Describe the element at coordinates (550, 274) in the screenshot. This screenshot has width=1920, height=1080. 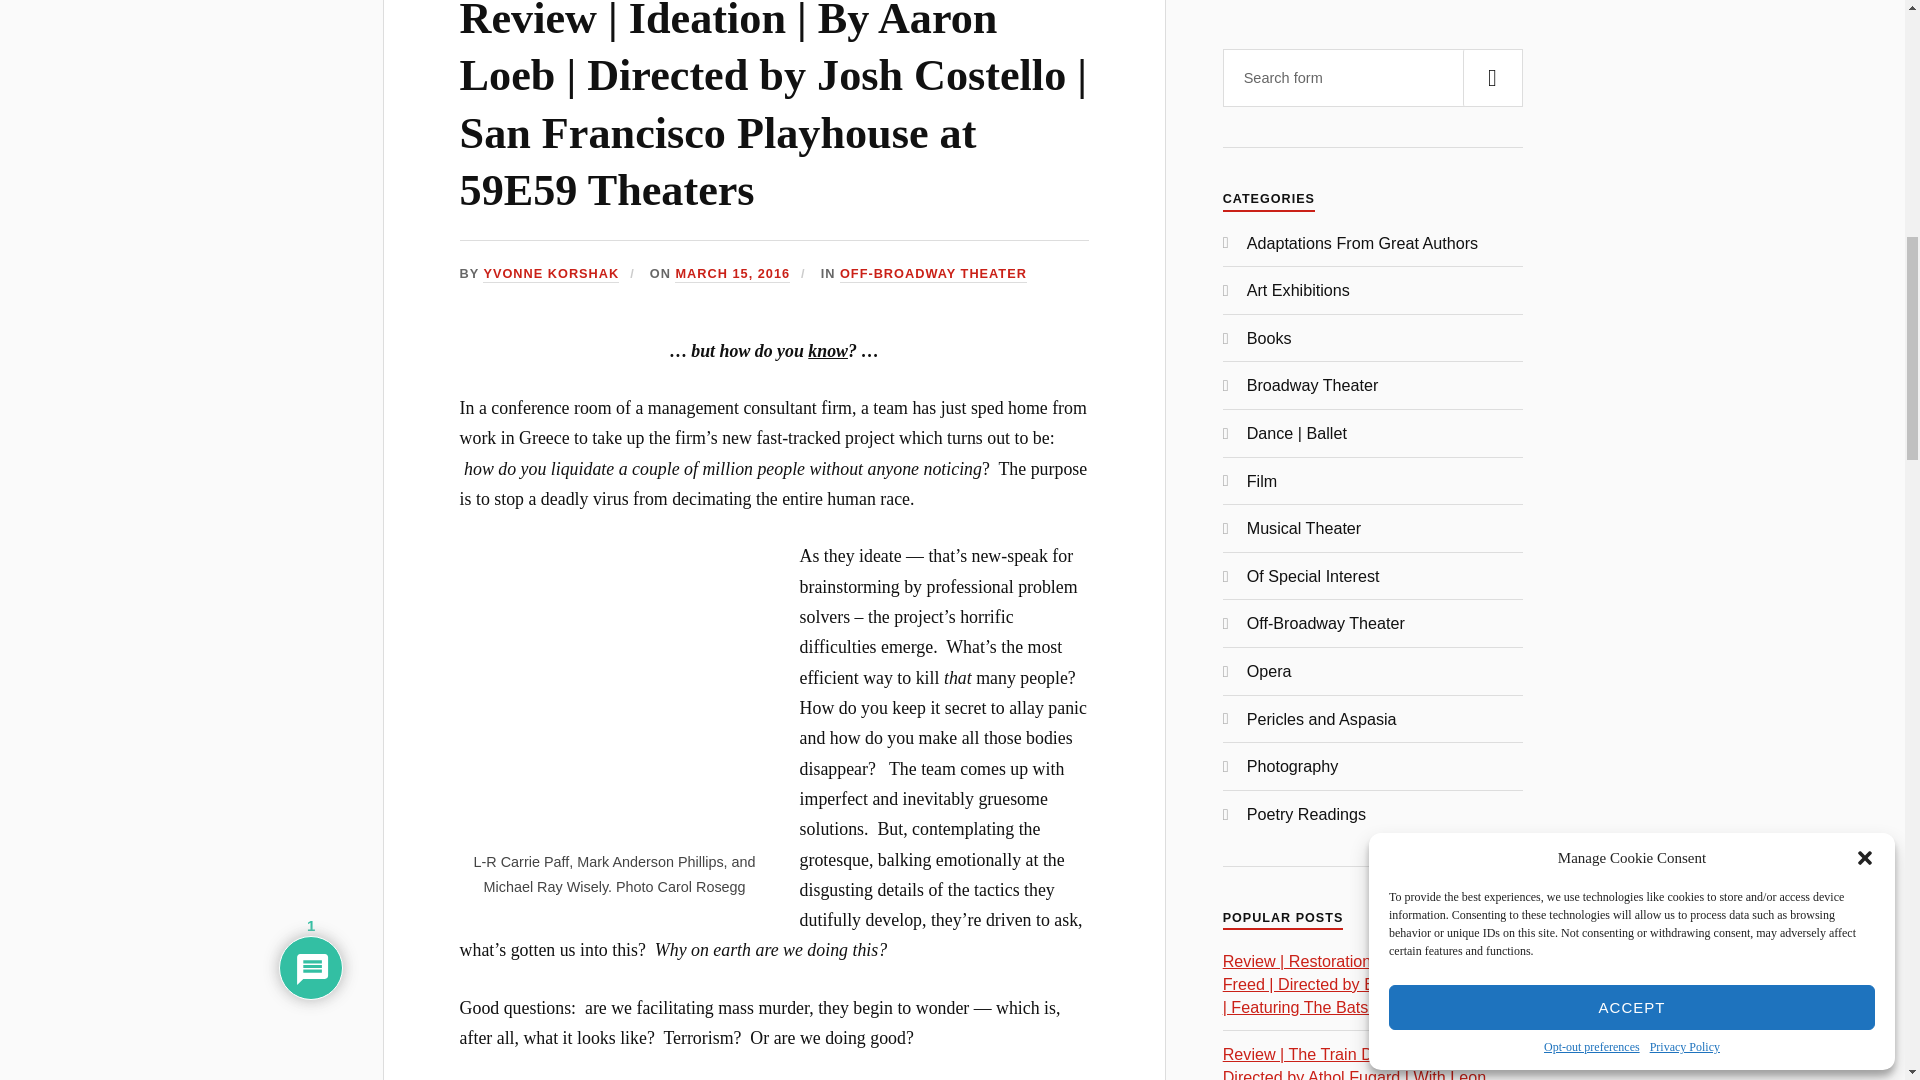
I see `Posts by Yvonne Korshak` at that location.